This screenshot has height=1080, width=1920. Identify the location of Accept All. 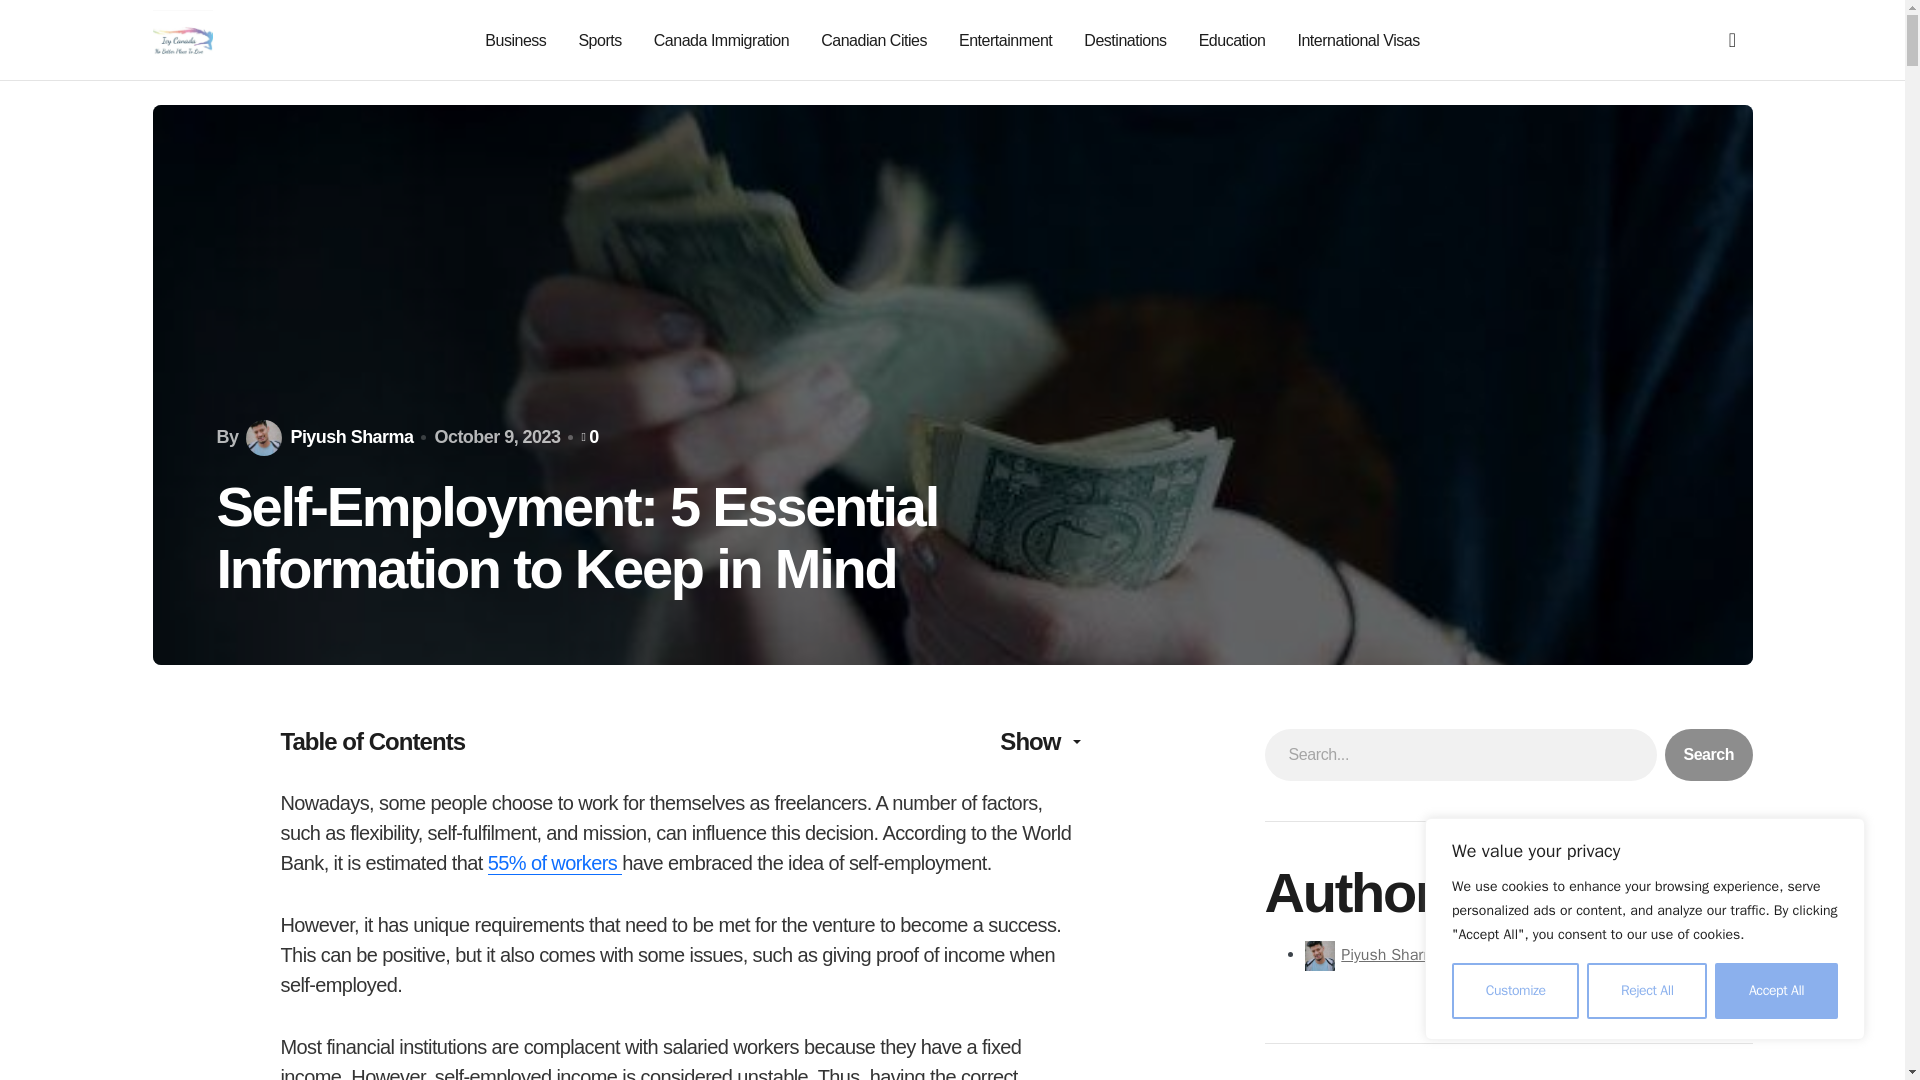
(1776, 991).